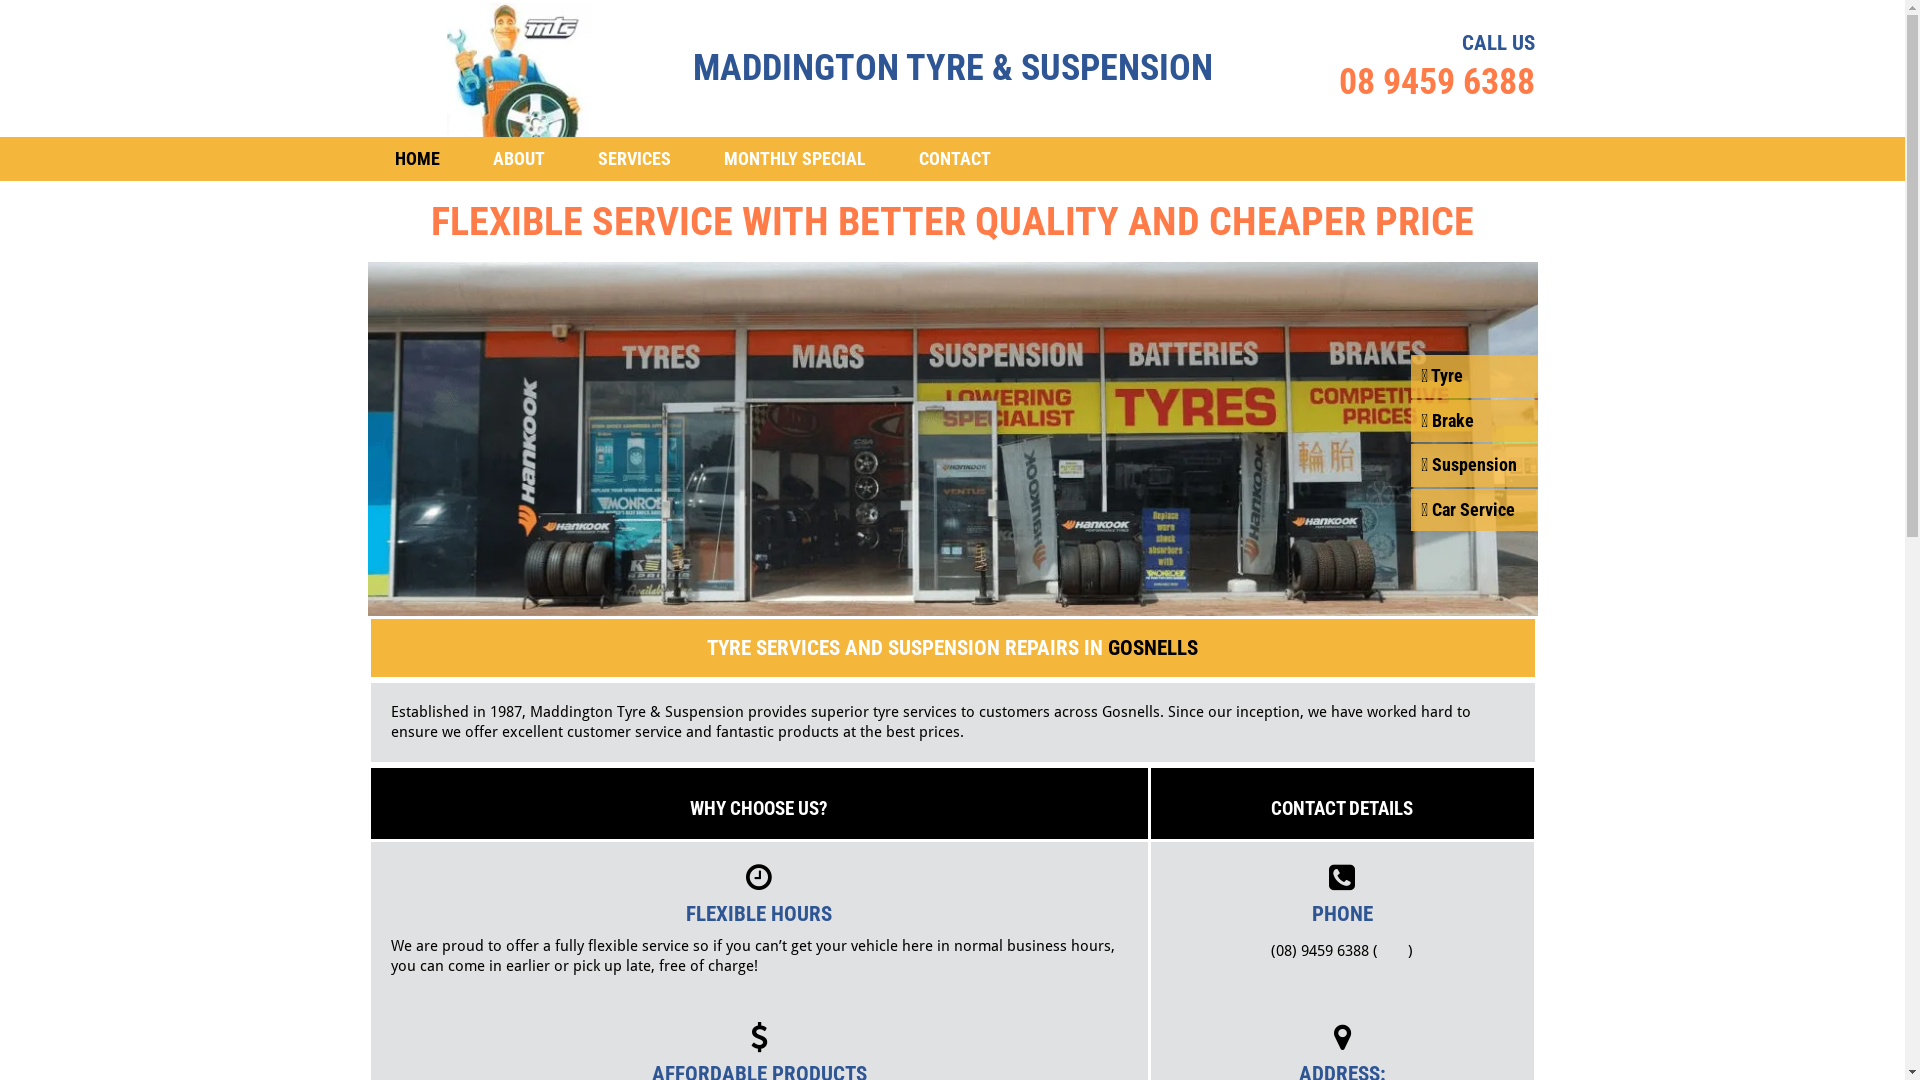 This screenshot has width=1920, height=1080. I want to click on HOME, so click(416, 159).